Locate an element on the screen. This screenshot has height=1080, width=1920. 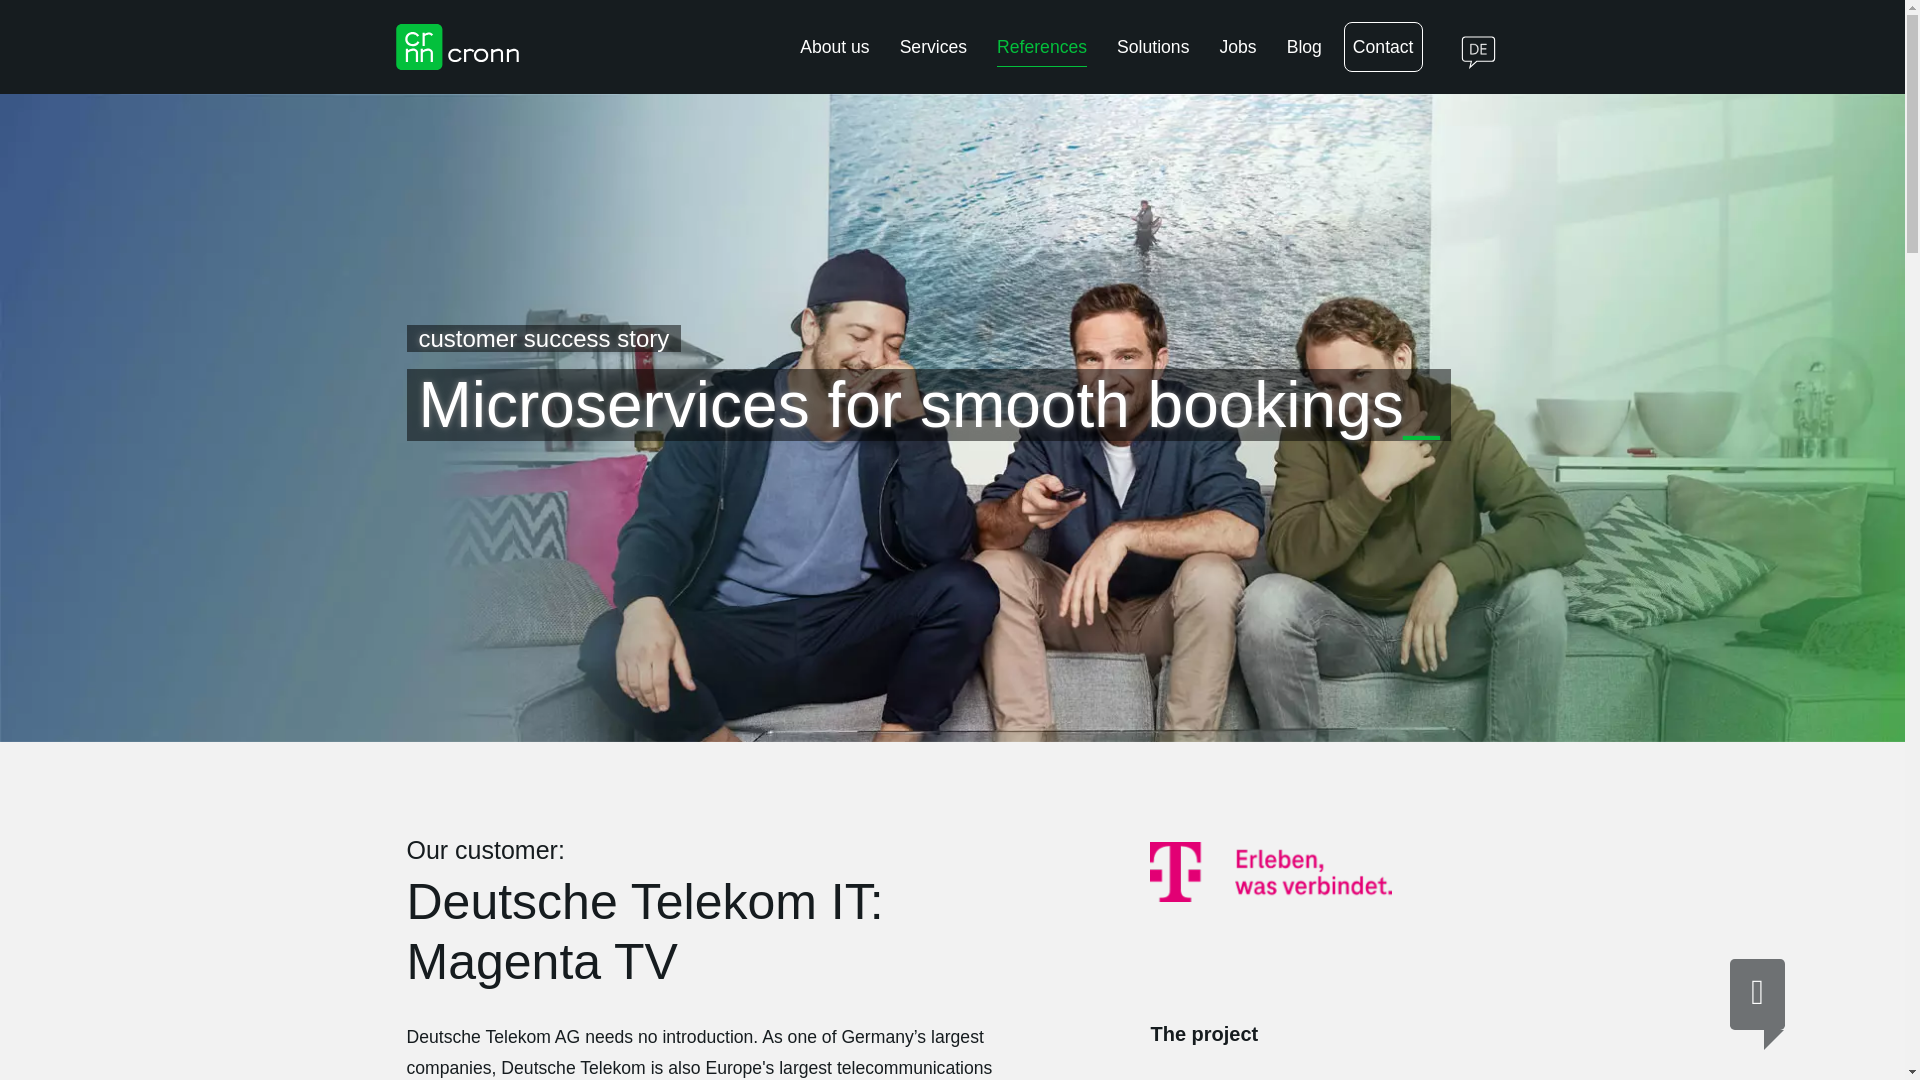
Blog is located at coordinates (1304, 46).